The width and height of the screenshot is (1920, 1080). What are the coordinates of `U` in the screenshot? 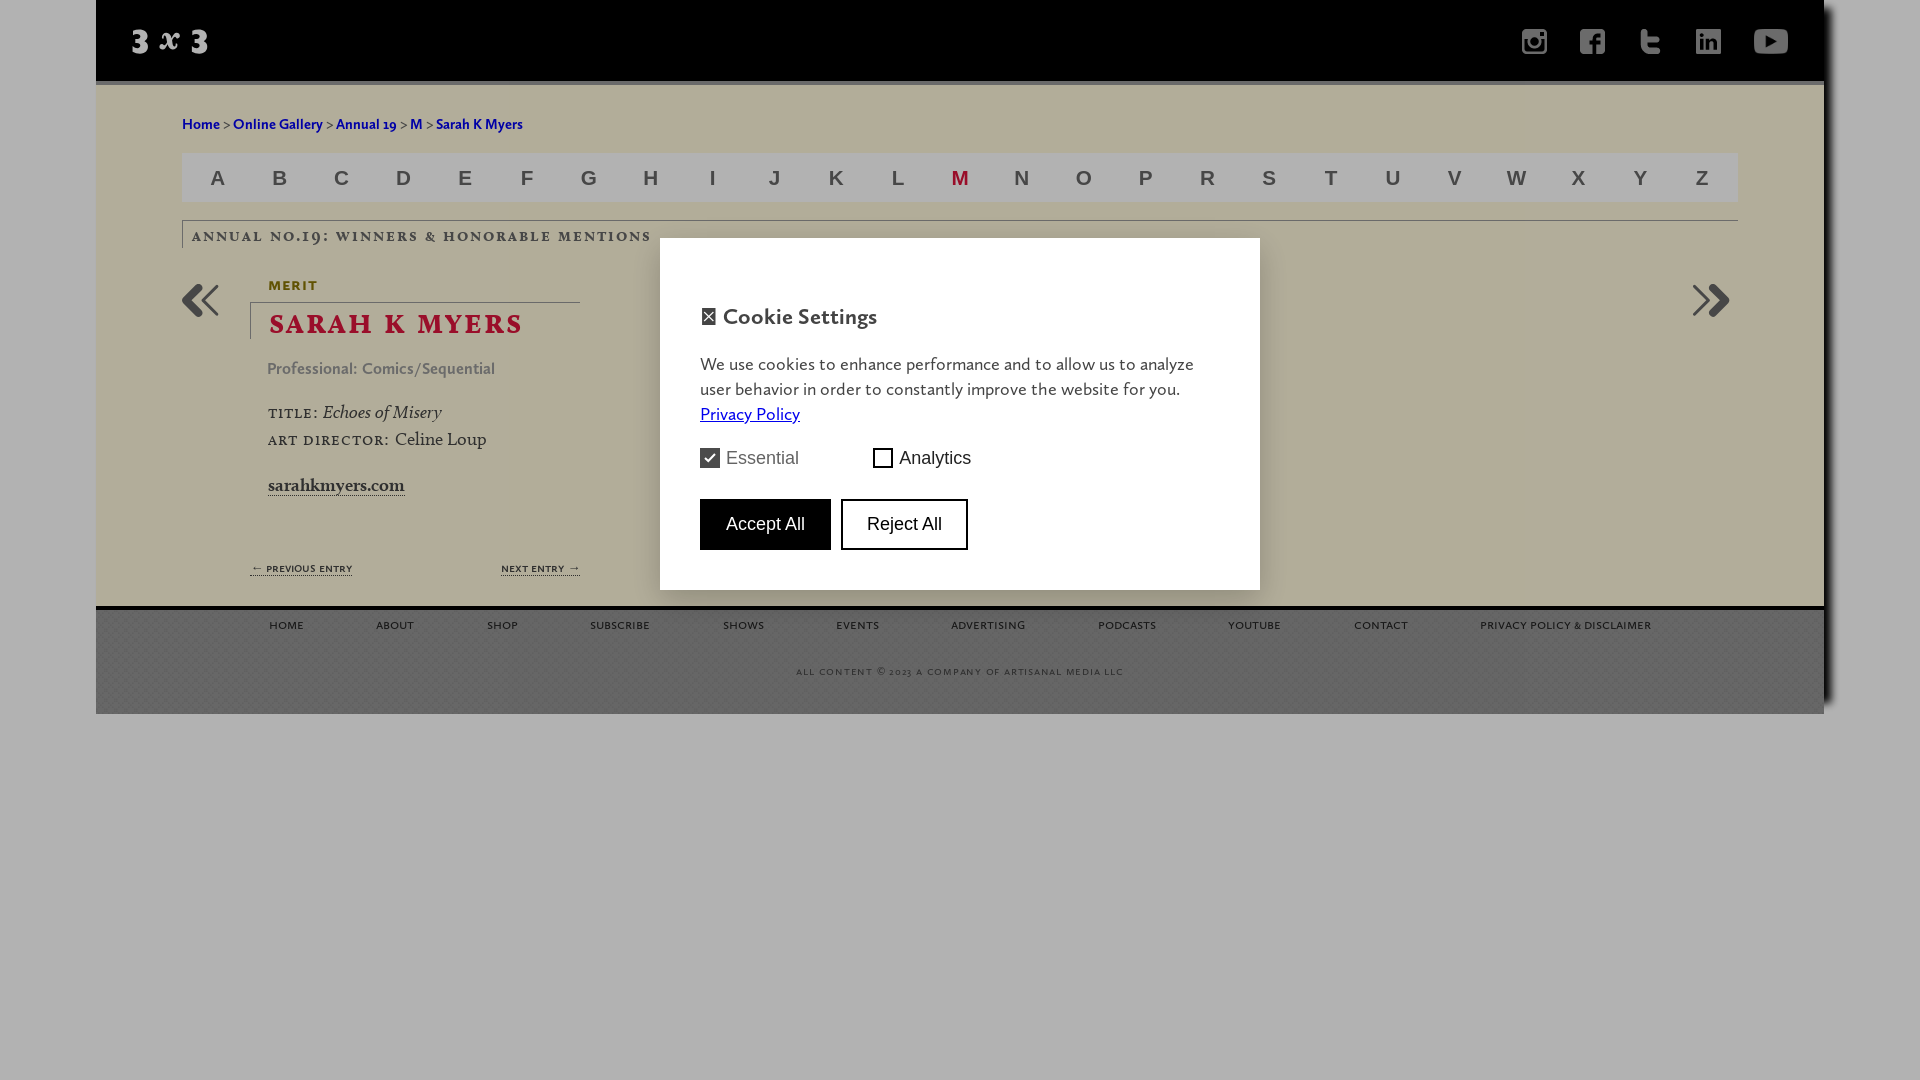 It's located at (1392, 178).